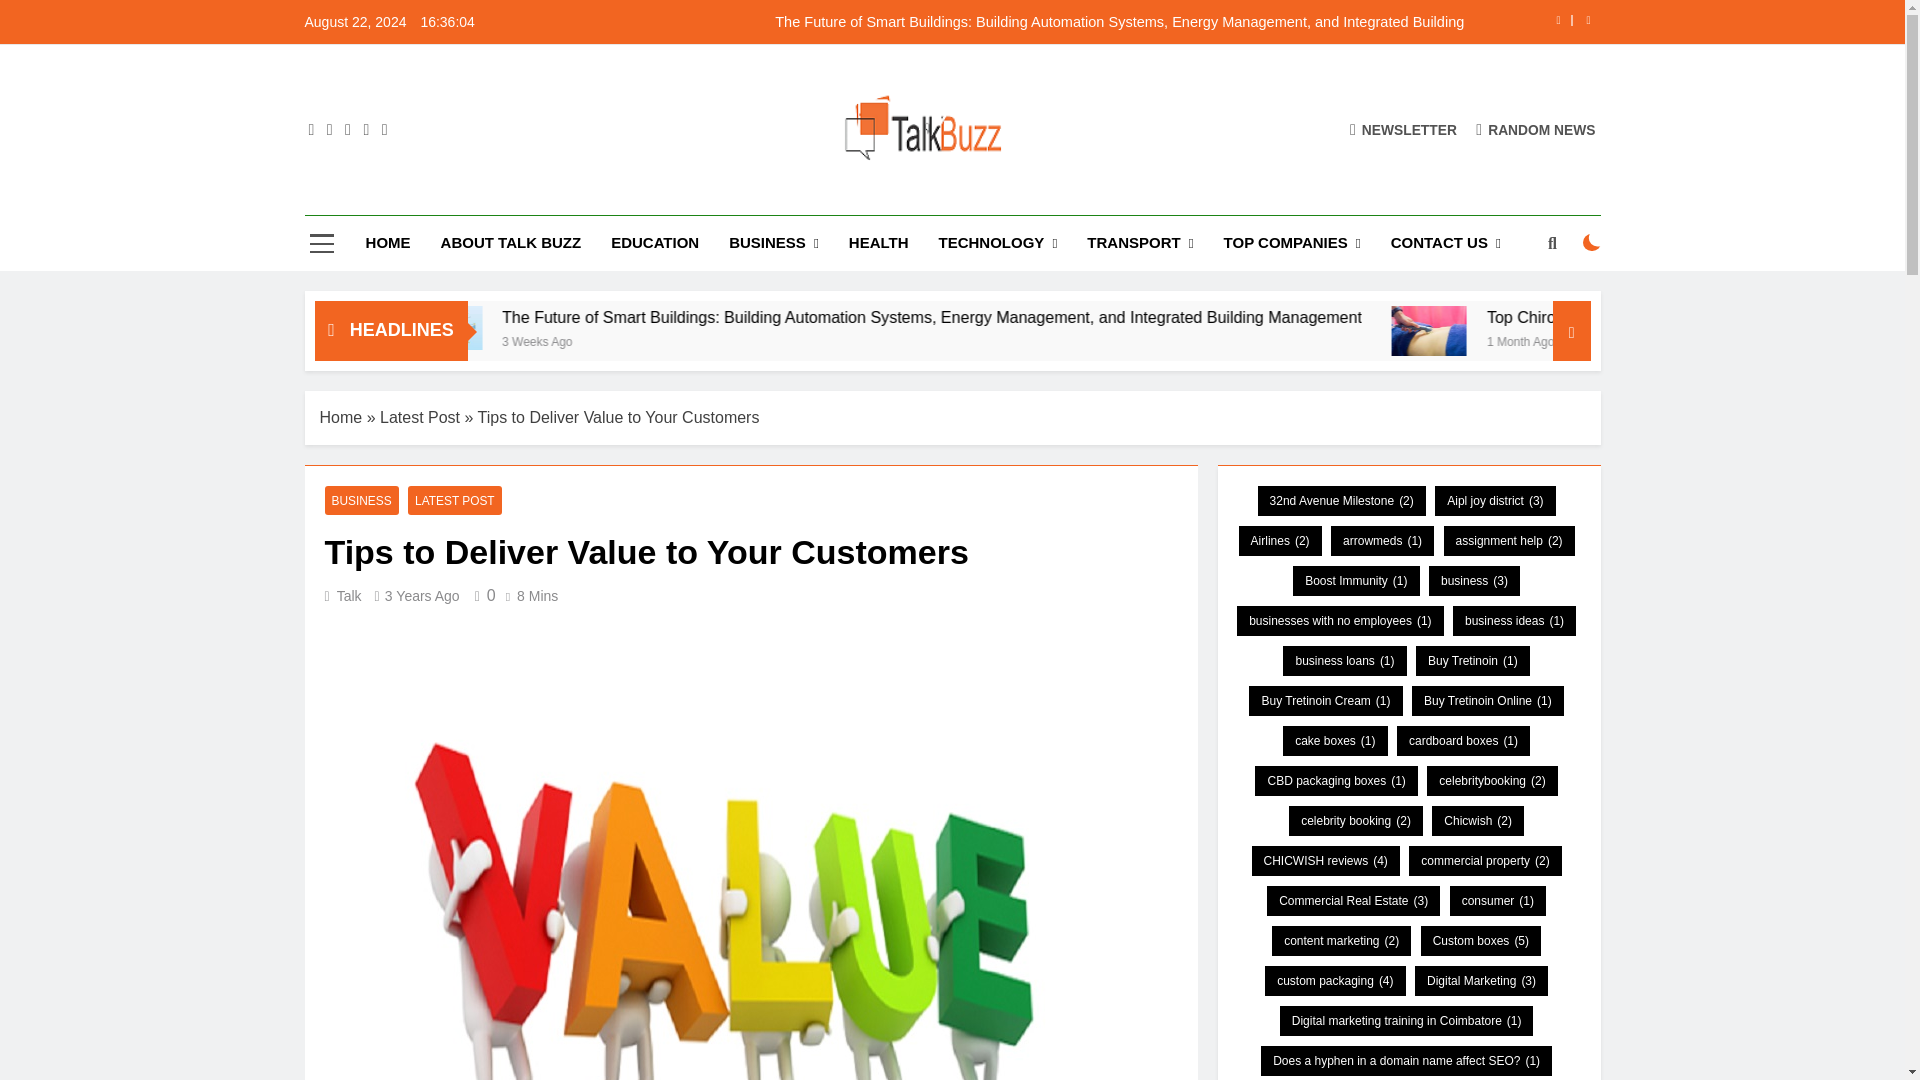  I want to click on ABOUT TALK BUZZ, so click(512, 243).